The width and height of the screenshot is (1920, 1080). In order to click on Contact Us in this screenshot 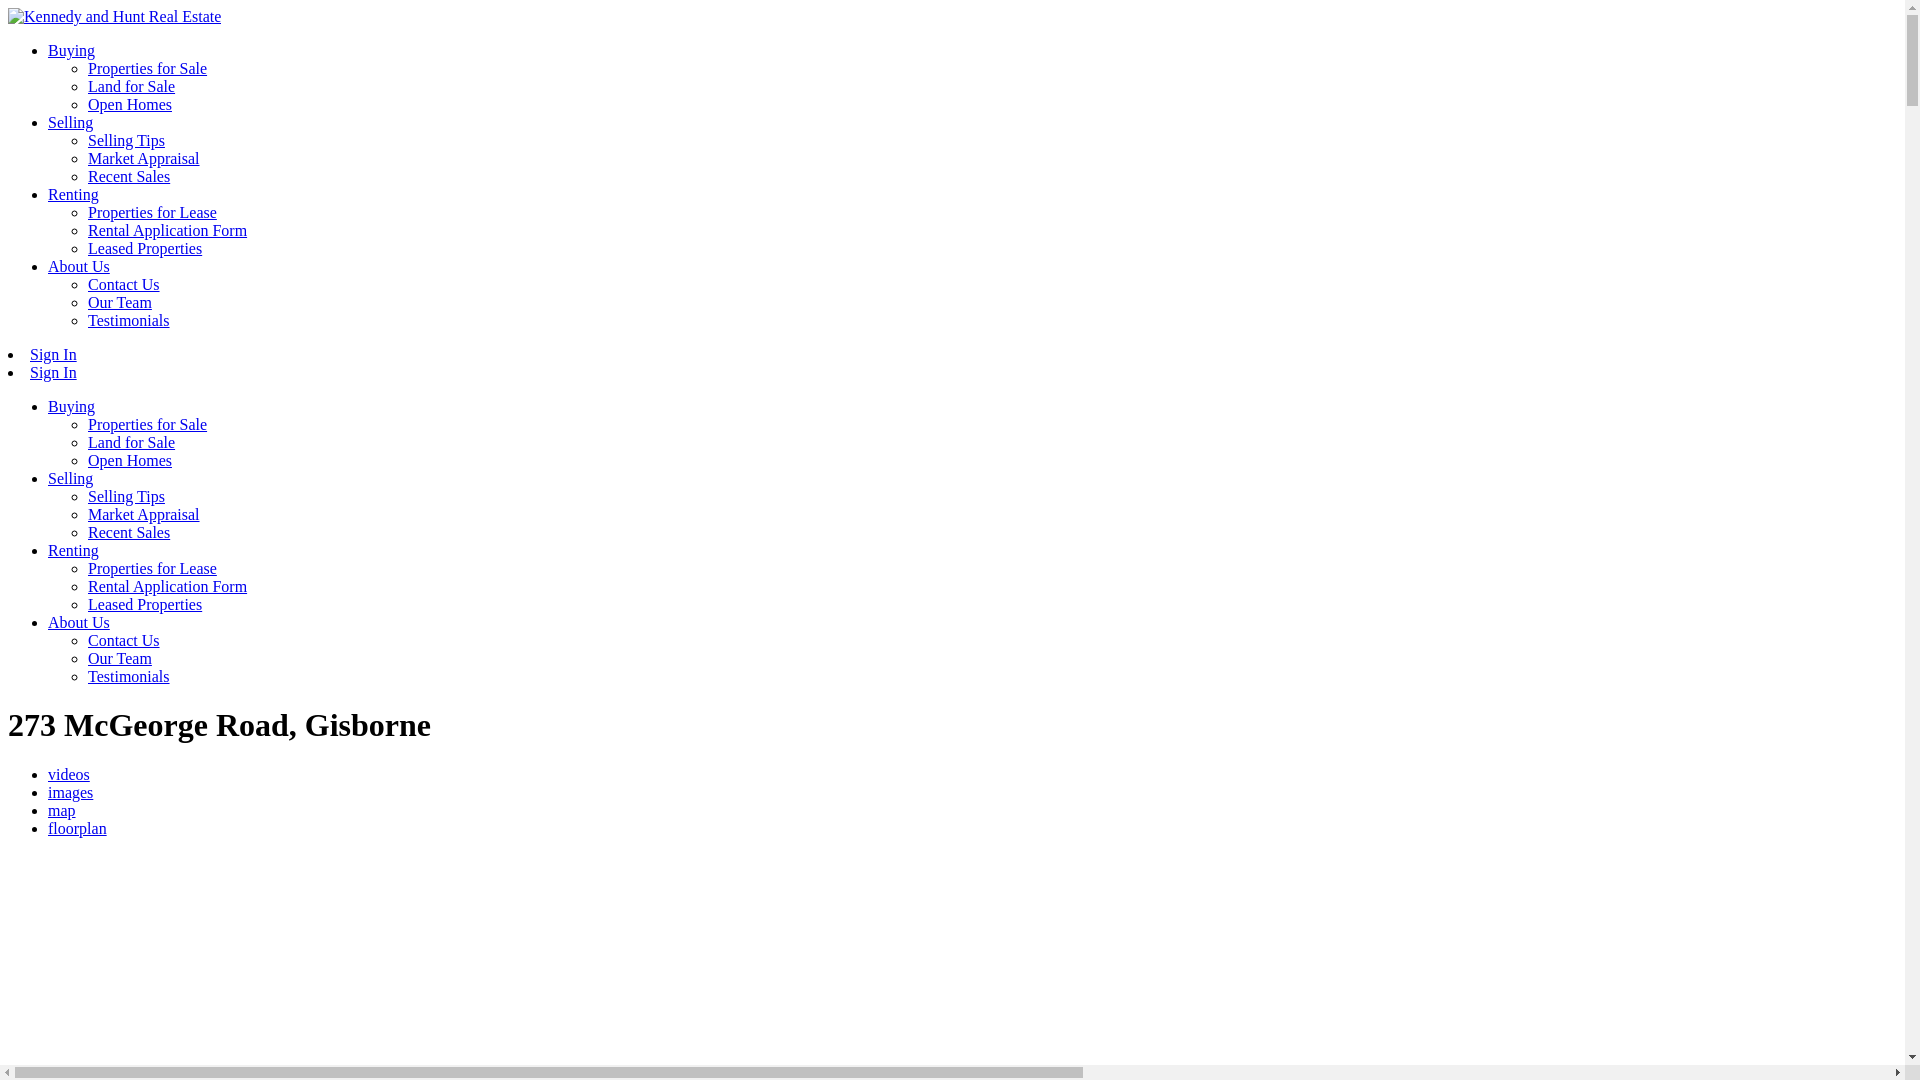, I will do `click(124, 640)`.